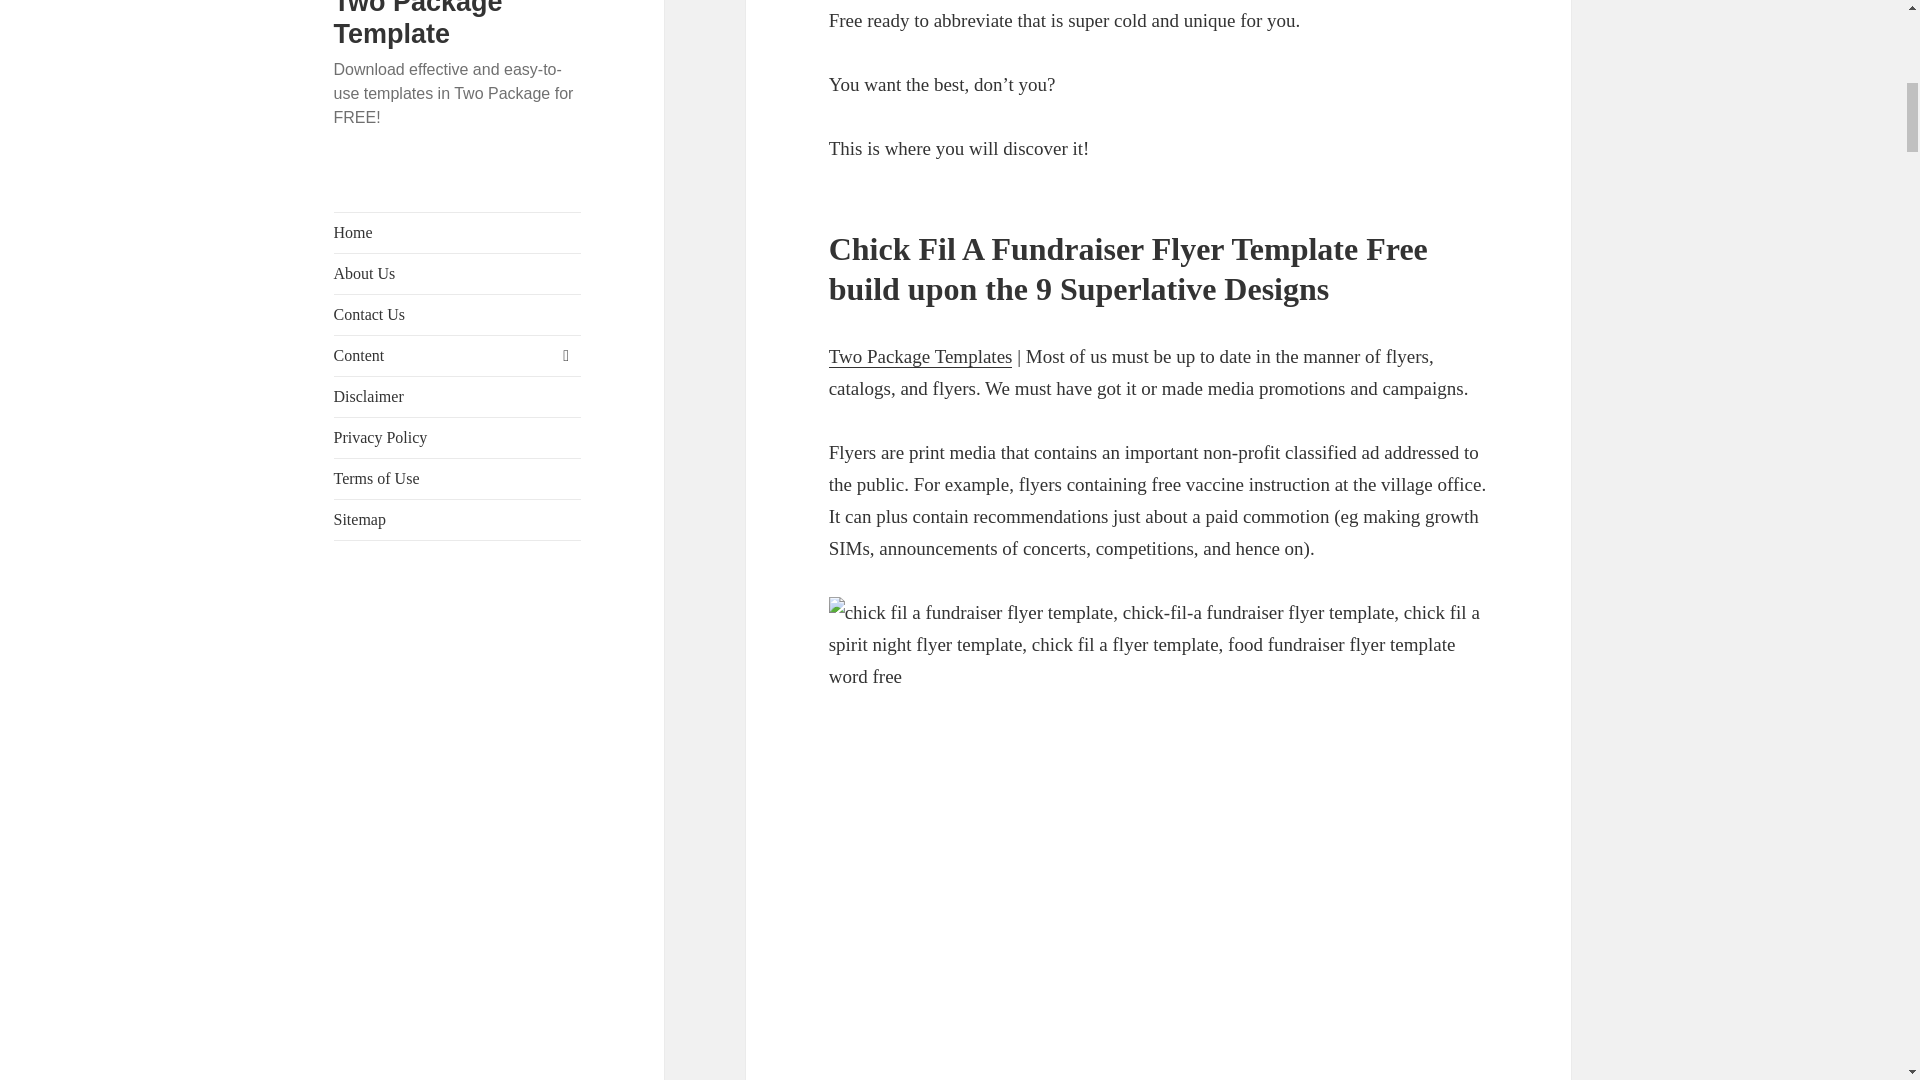  Describe the element at coordinates (921, 356) in the screenshot. I see `Two Package Templates` at that location.